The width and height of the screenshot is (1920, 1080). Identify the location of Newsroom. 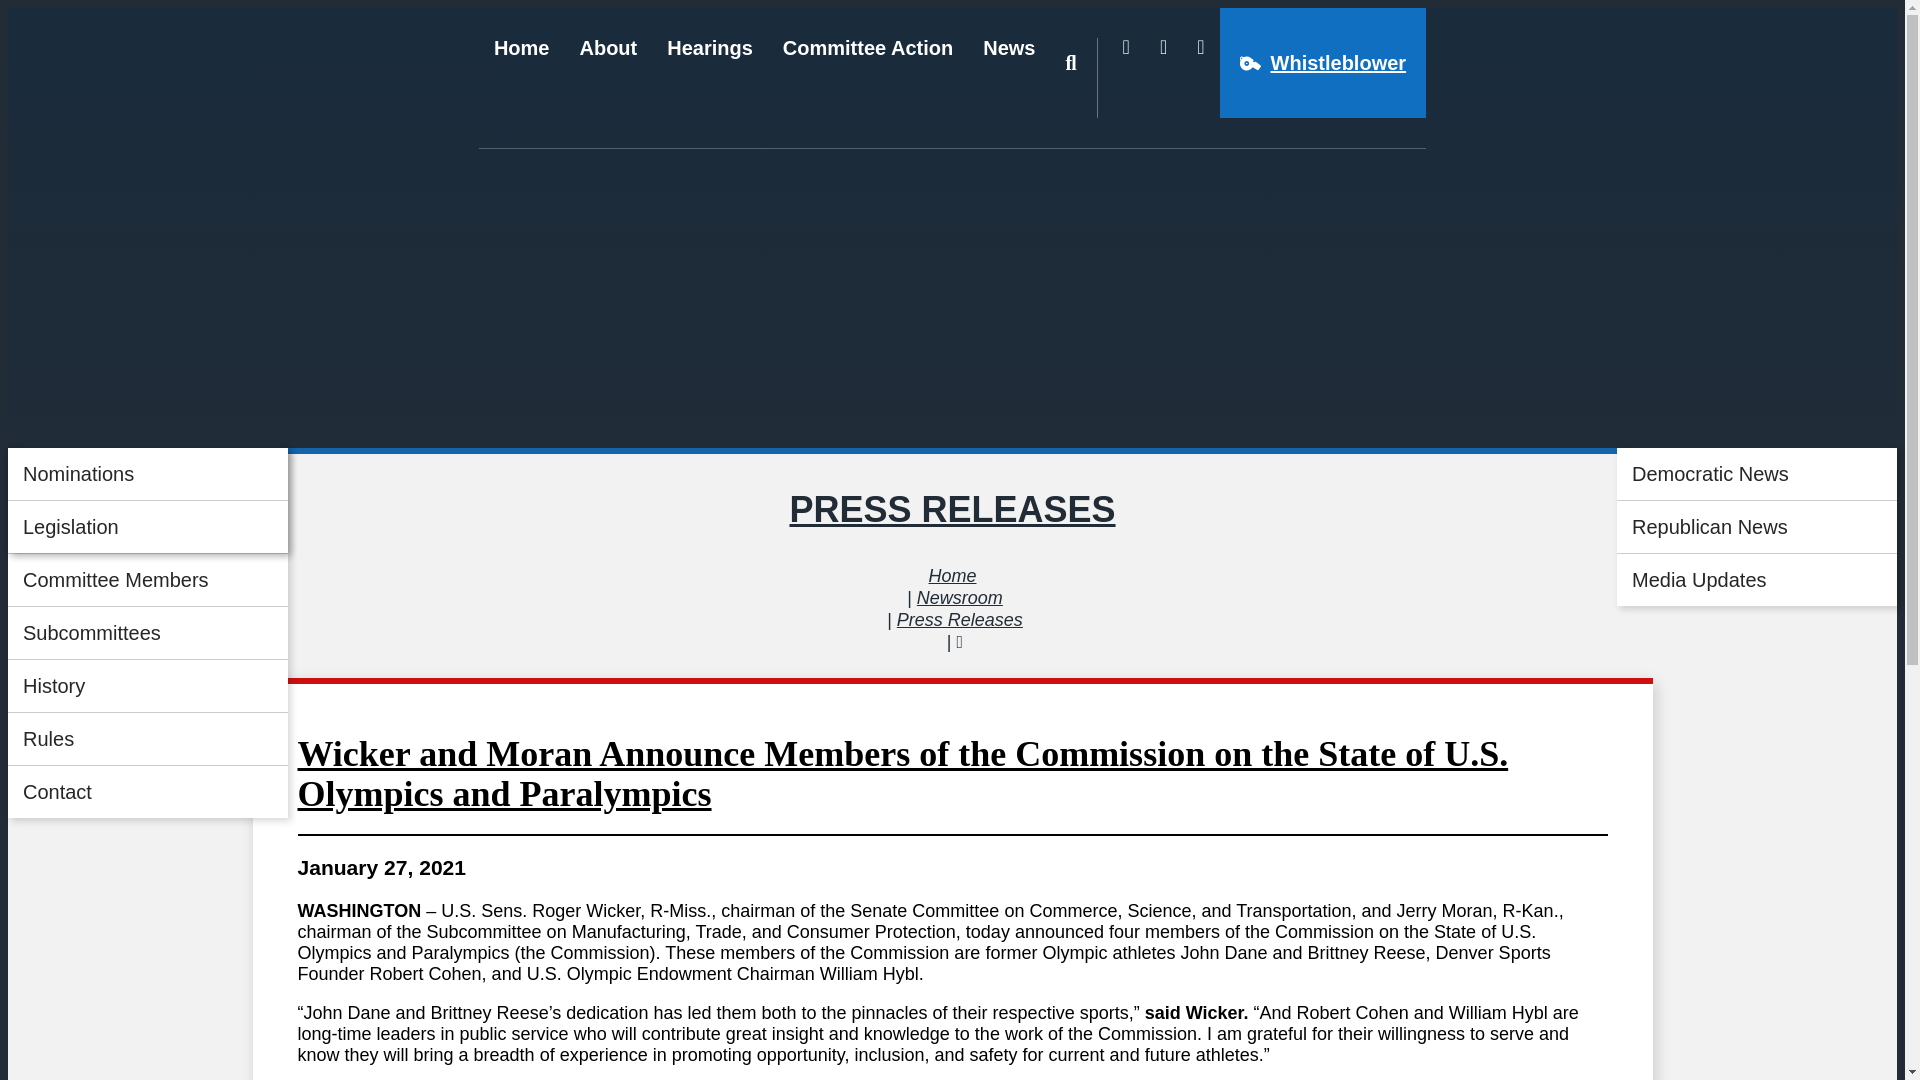
(960, 598).